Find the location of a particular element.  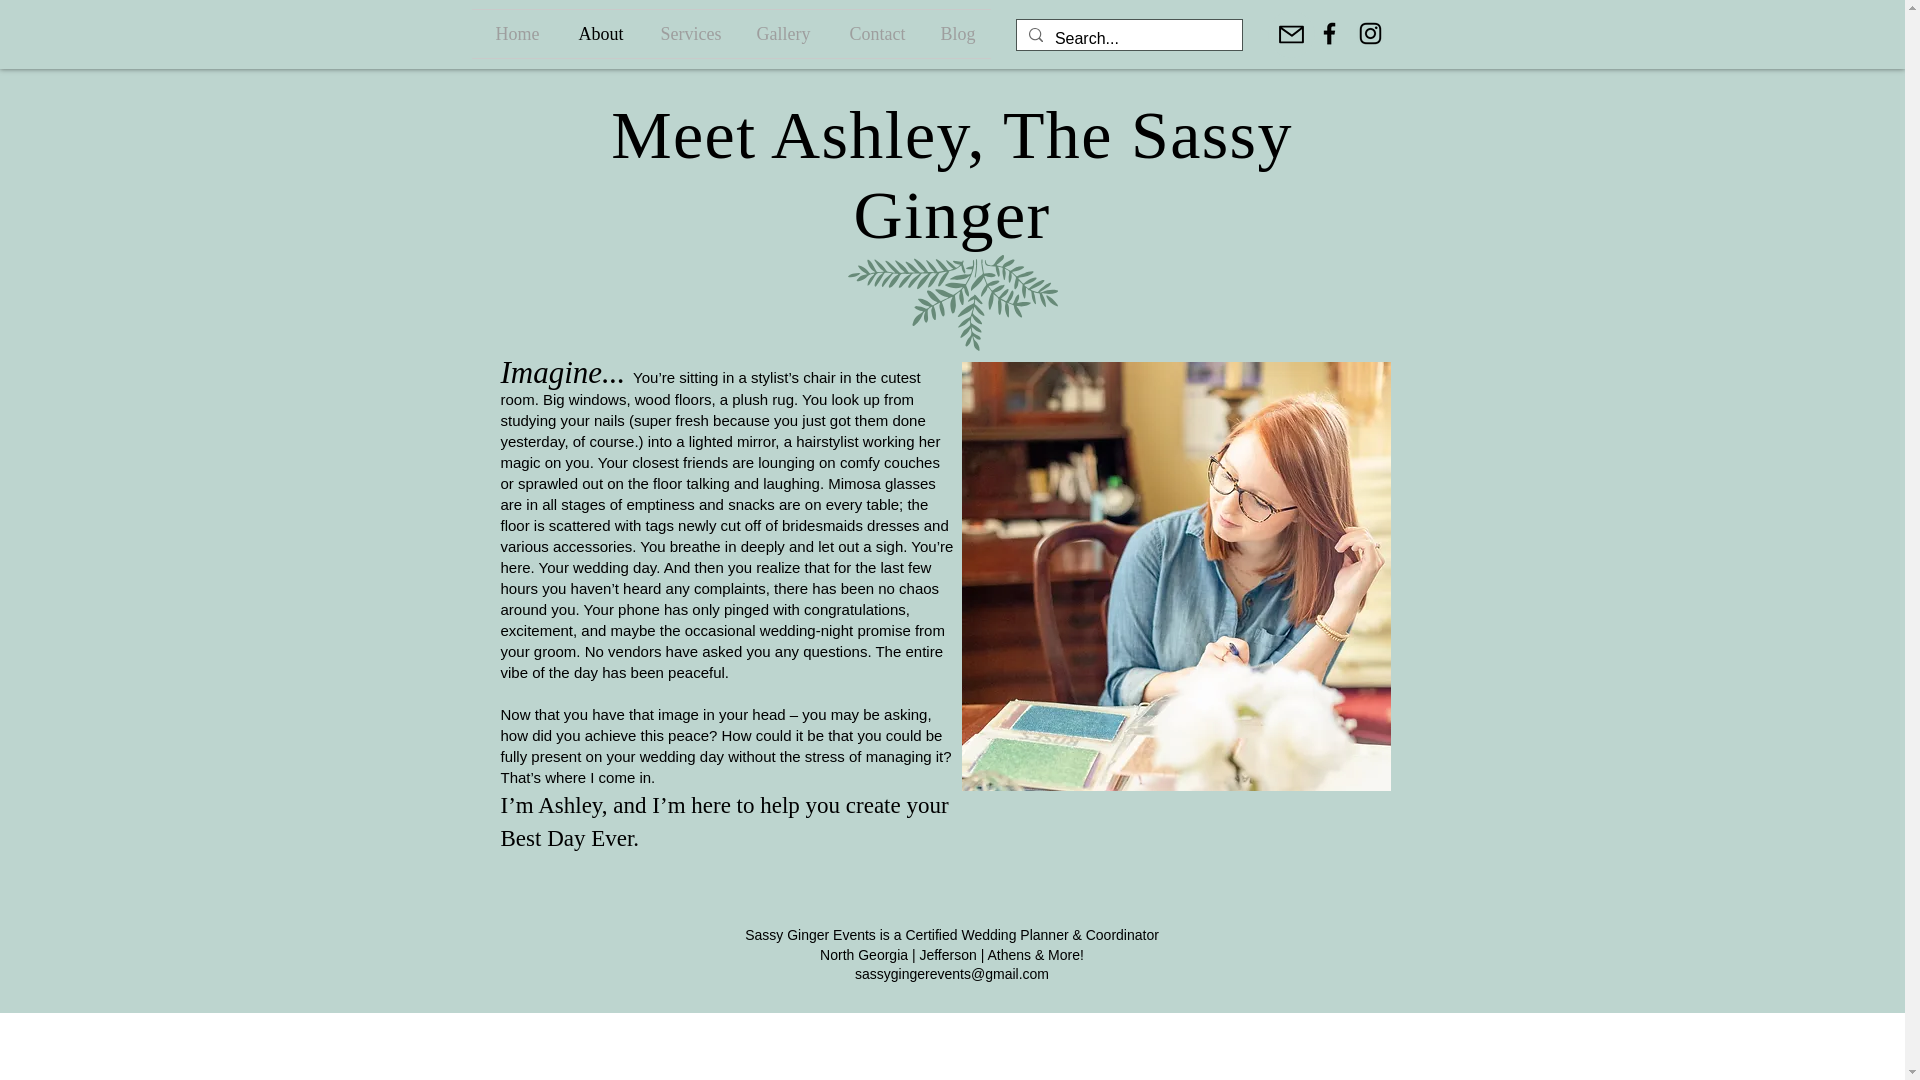

Contact is located at coordinates (873, 34).